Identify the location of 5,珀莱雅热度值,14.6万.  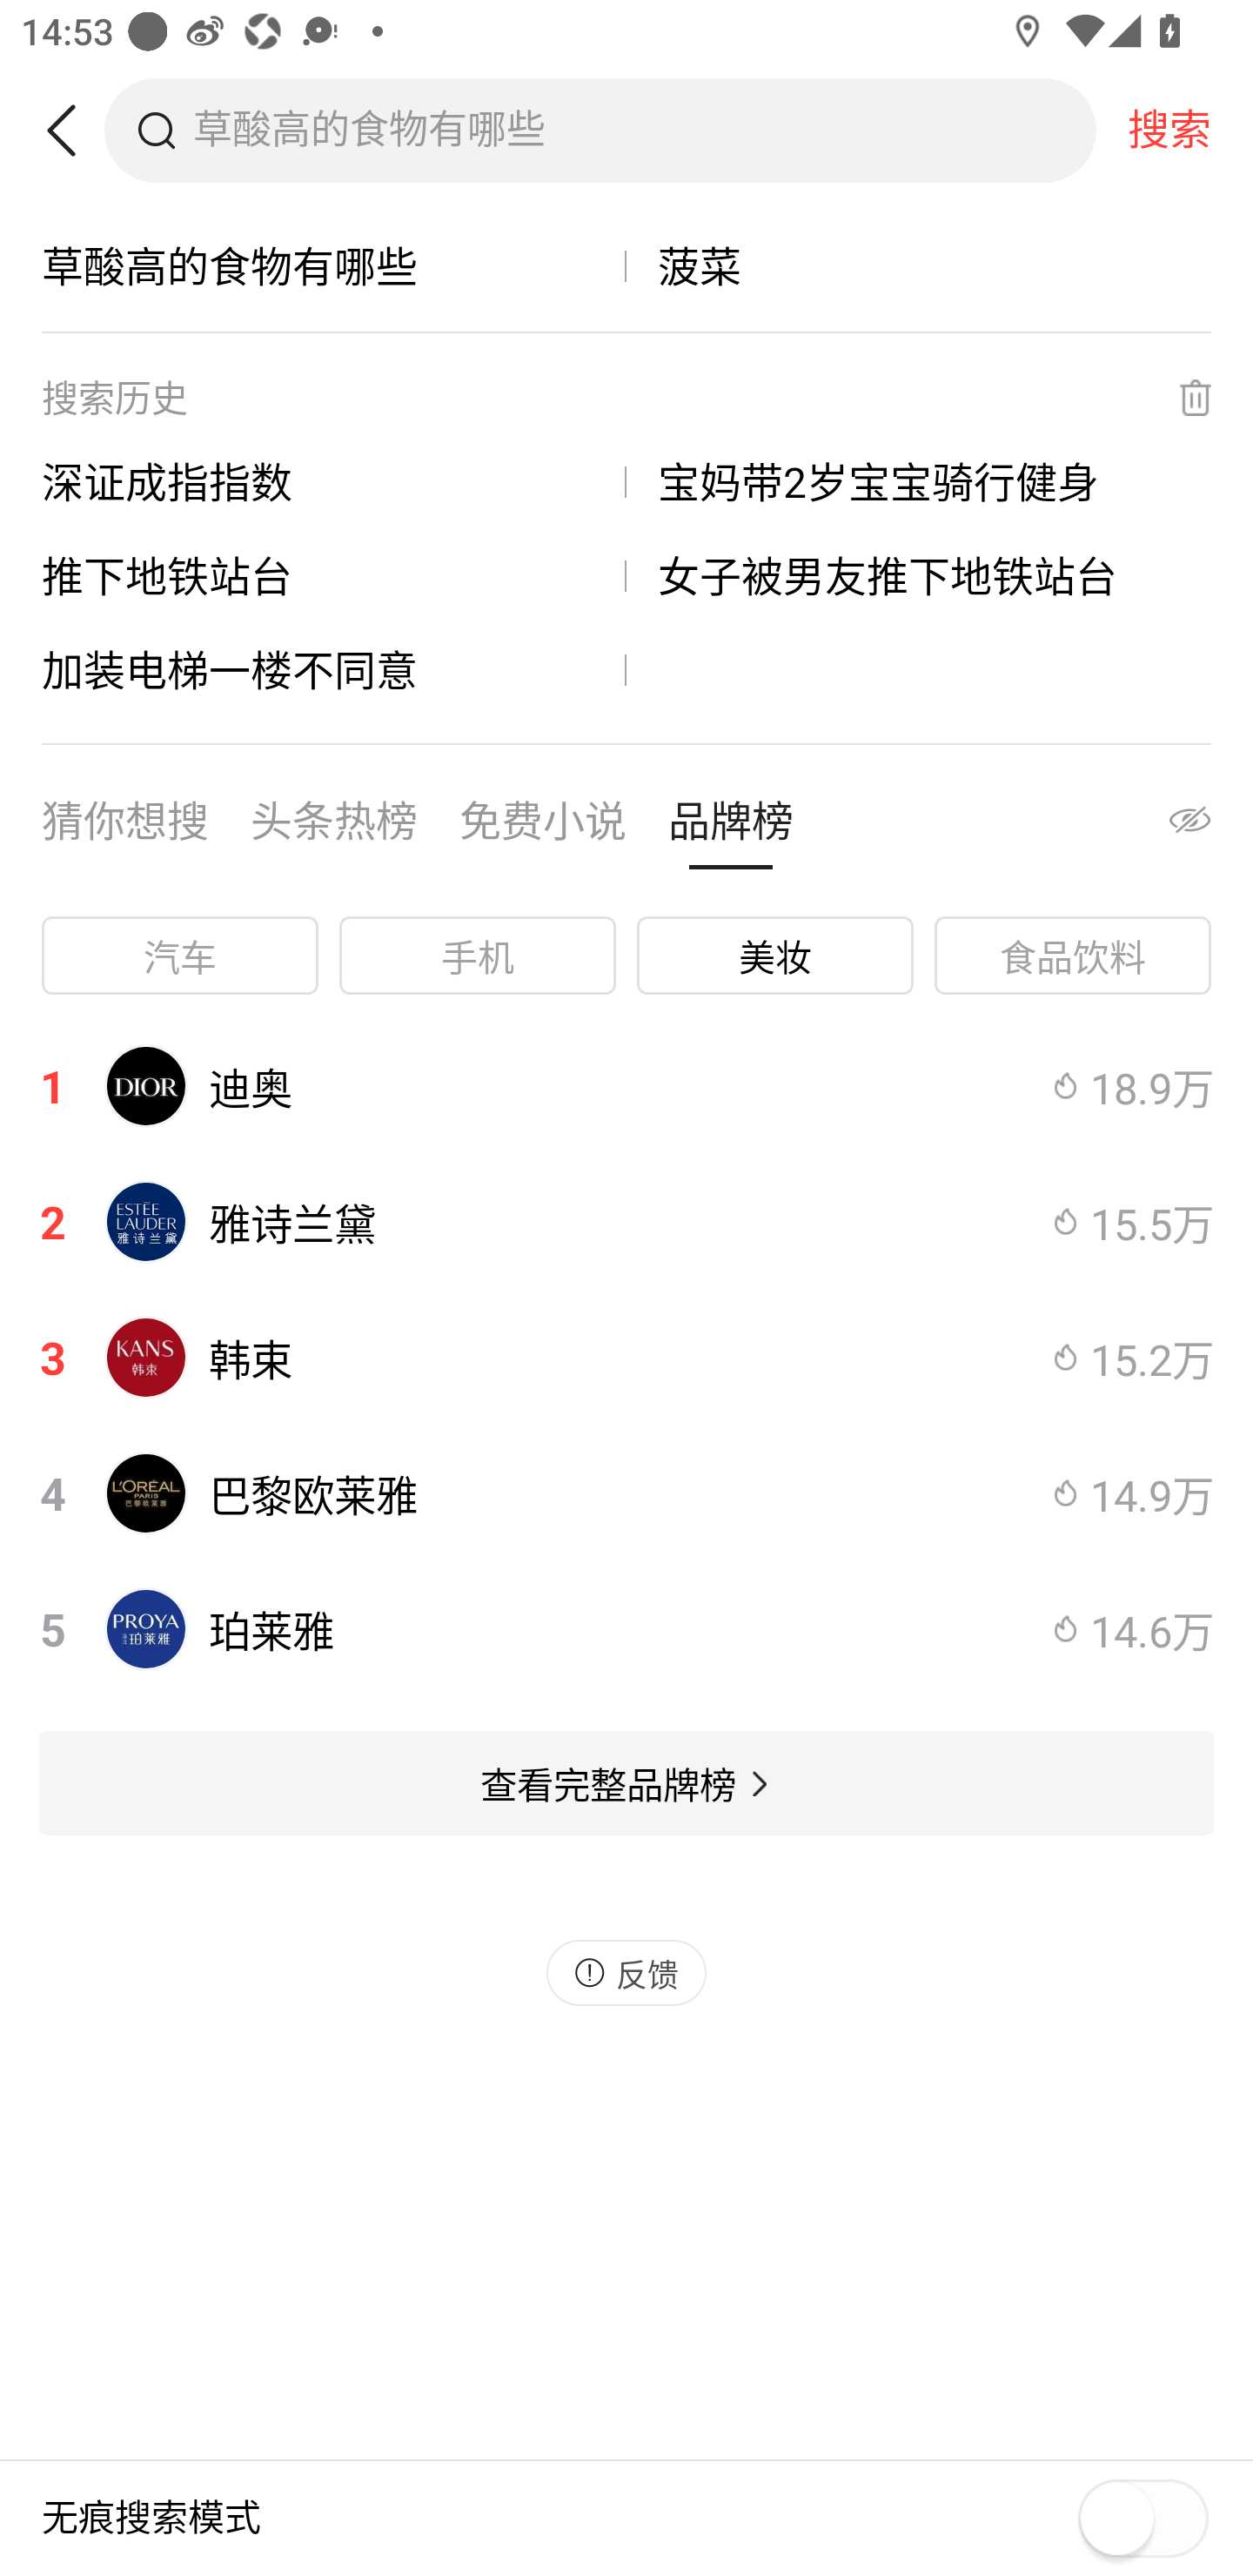
(626, 1629).